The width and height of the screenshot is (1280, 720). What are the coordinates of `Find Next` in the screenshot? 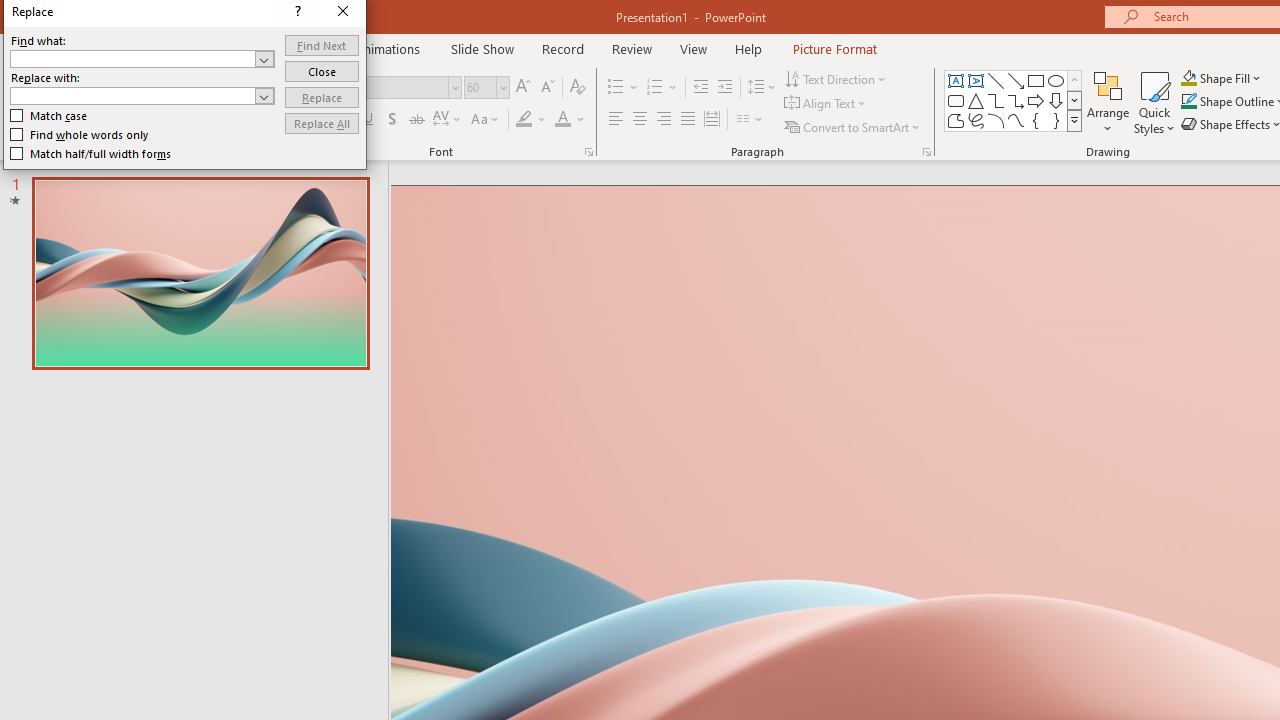 It's located at (654, 278).